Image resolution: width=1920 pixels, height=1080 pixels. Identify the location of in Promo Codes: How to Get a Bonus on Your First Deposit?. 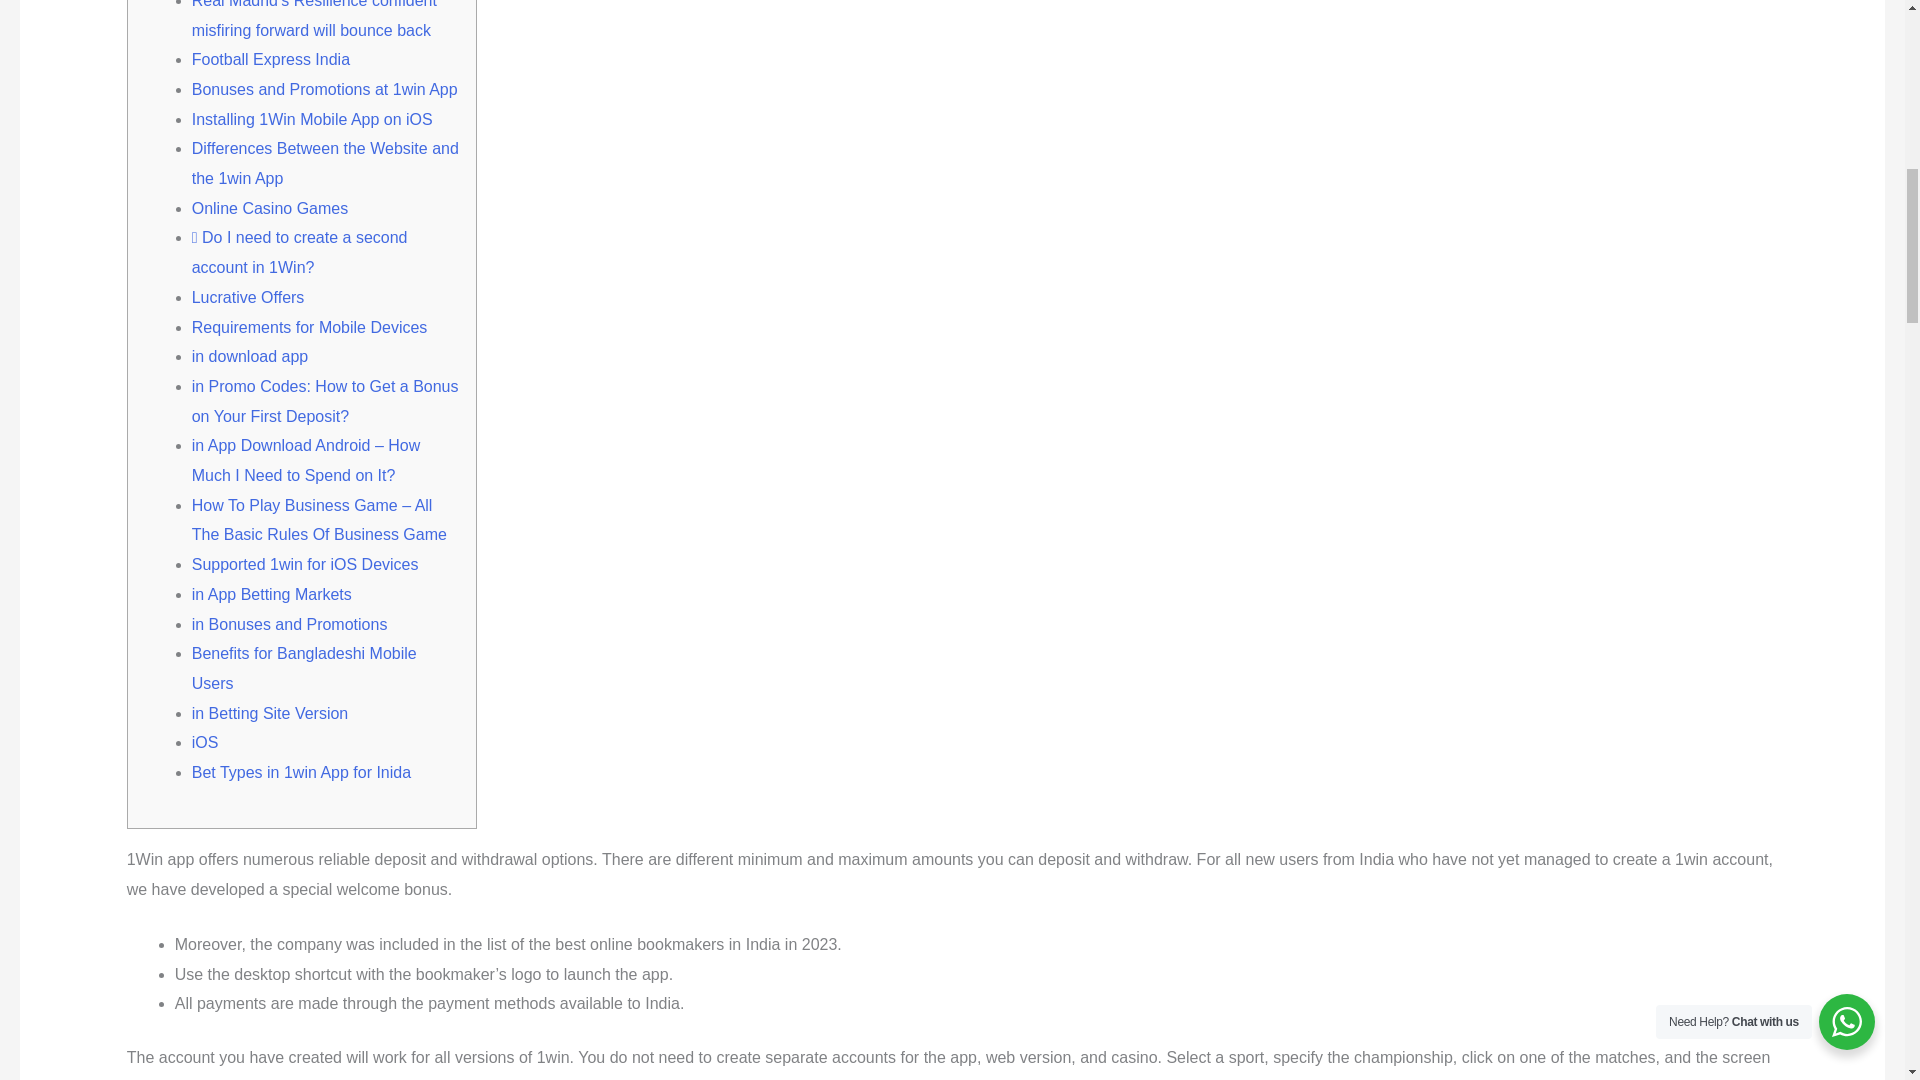
(325, 402).